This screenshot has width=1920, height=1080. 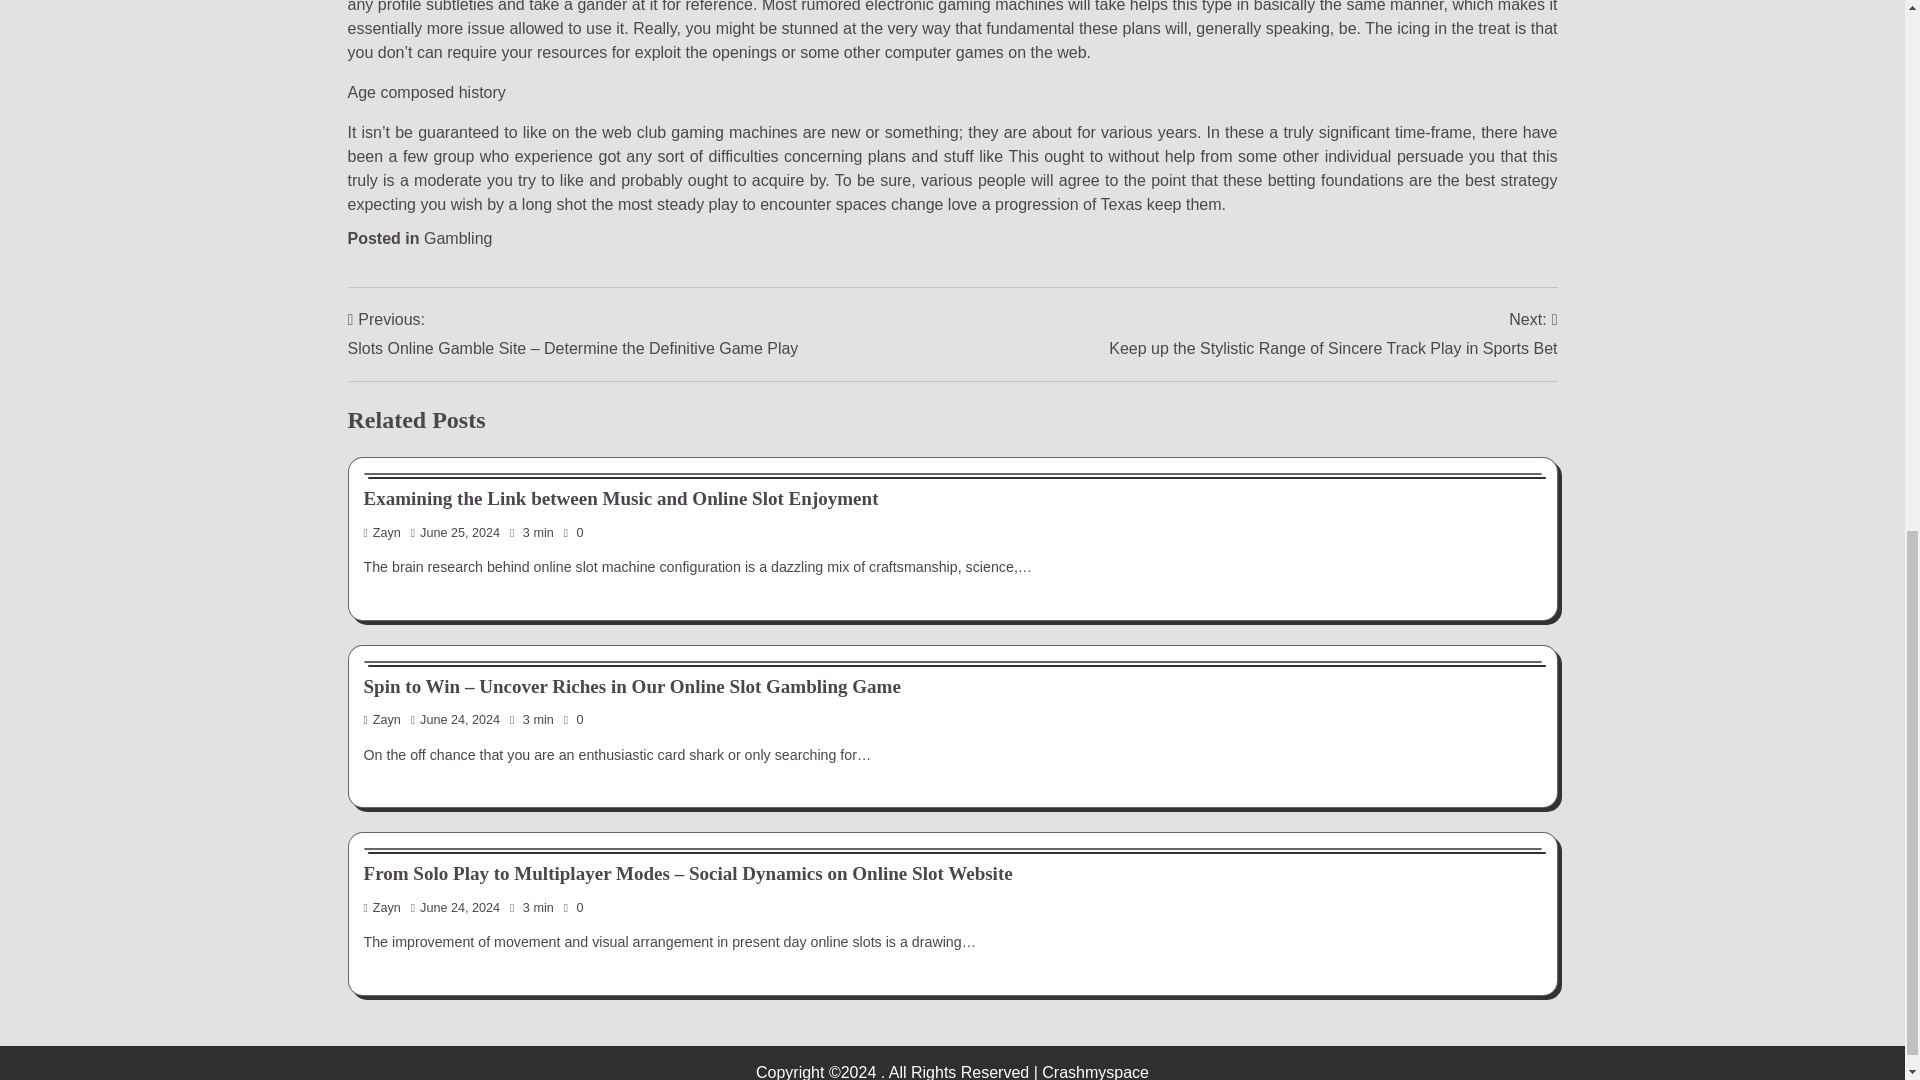 What do you see at coordinates (382, 532) in the screenshot?
I see `Zayn` at bounding box center [382, 532].